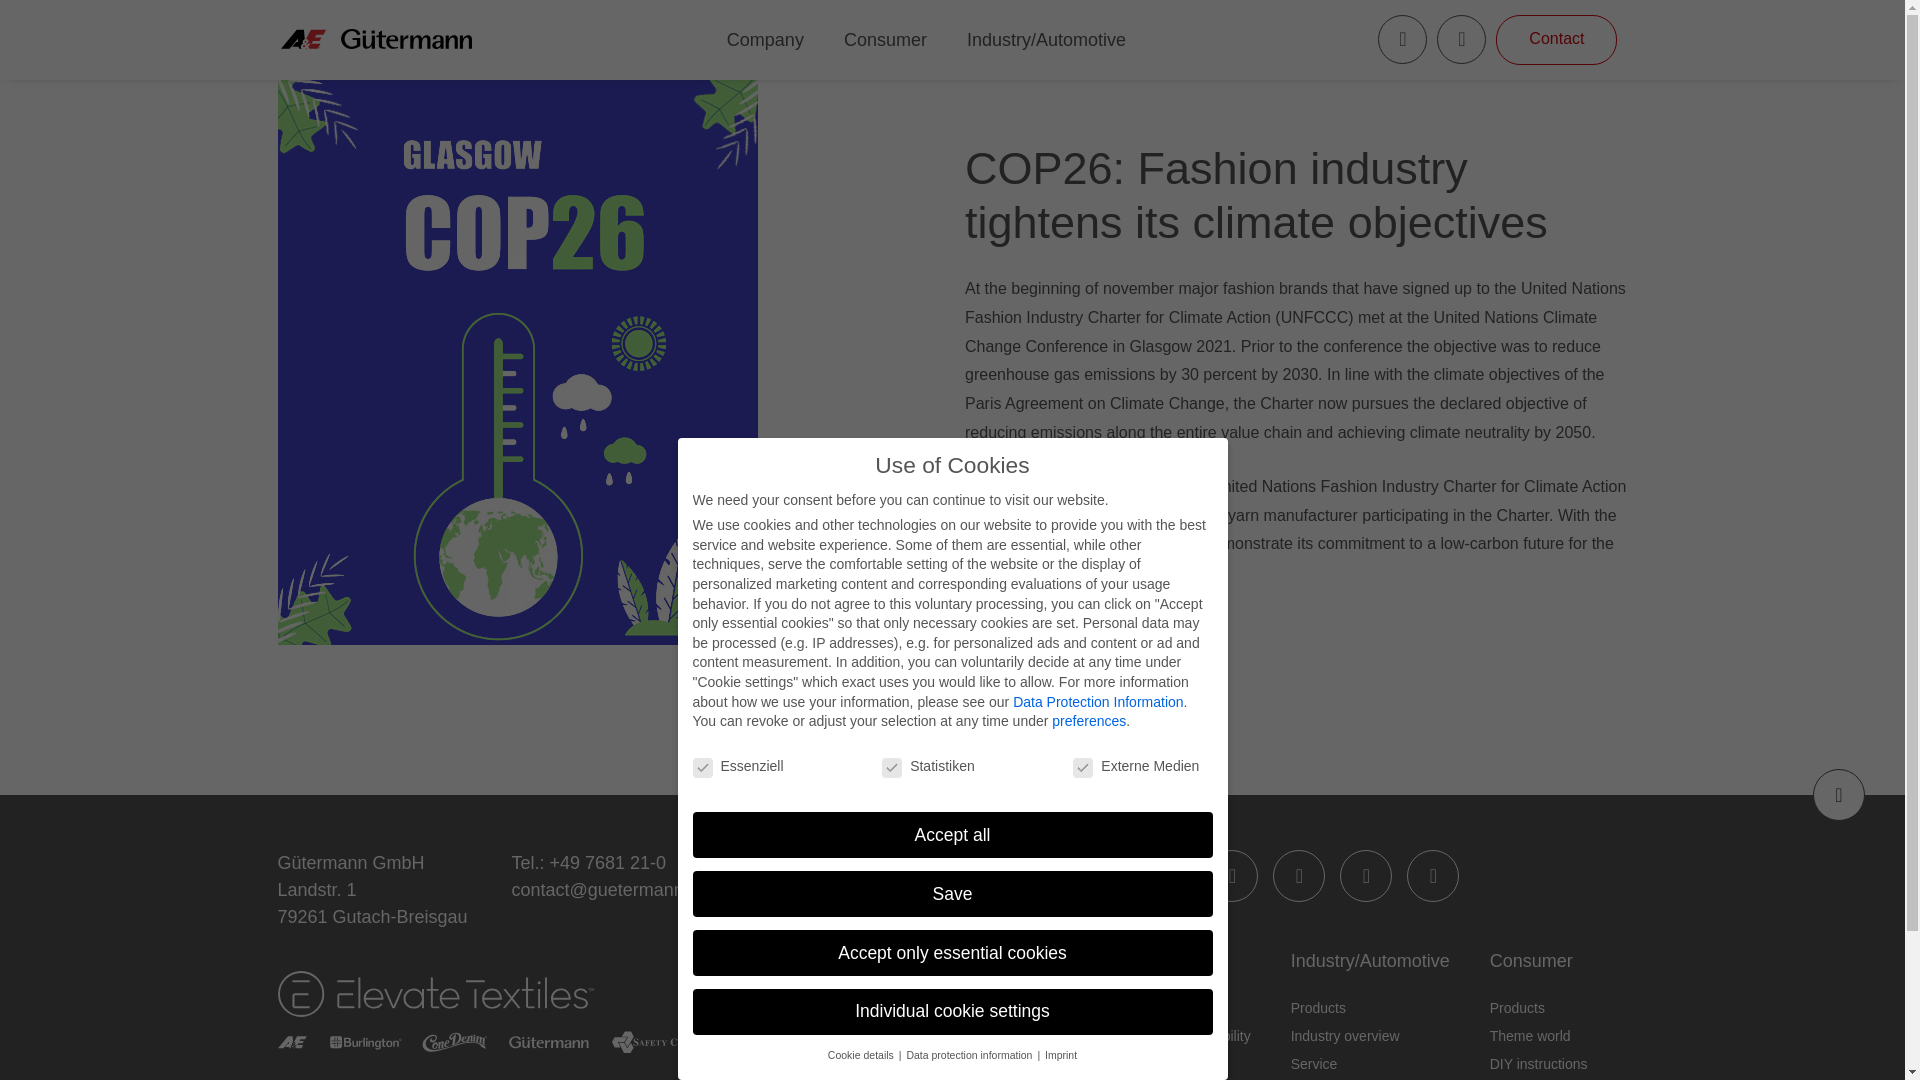 The width and height of the screenshot is (1920, 1080). I want to click on Facebook, so click(1231, 875).